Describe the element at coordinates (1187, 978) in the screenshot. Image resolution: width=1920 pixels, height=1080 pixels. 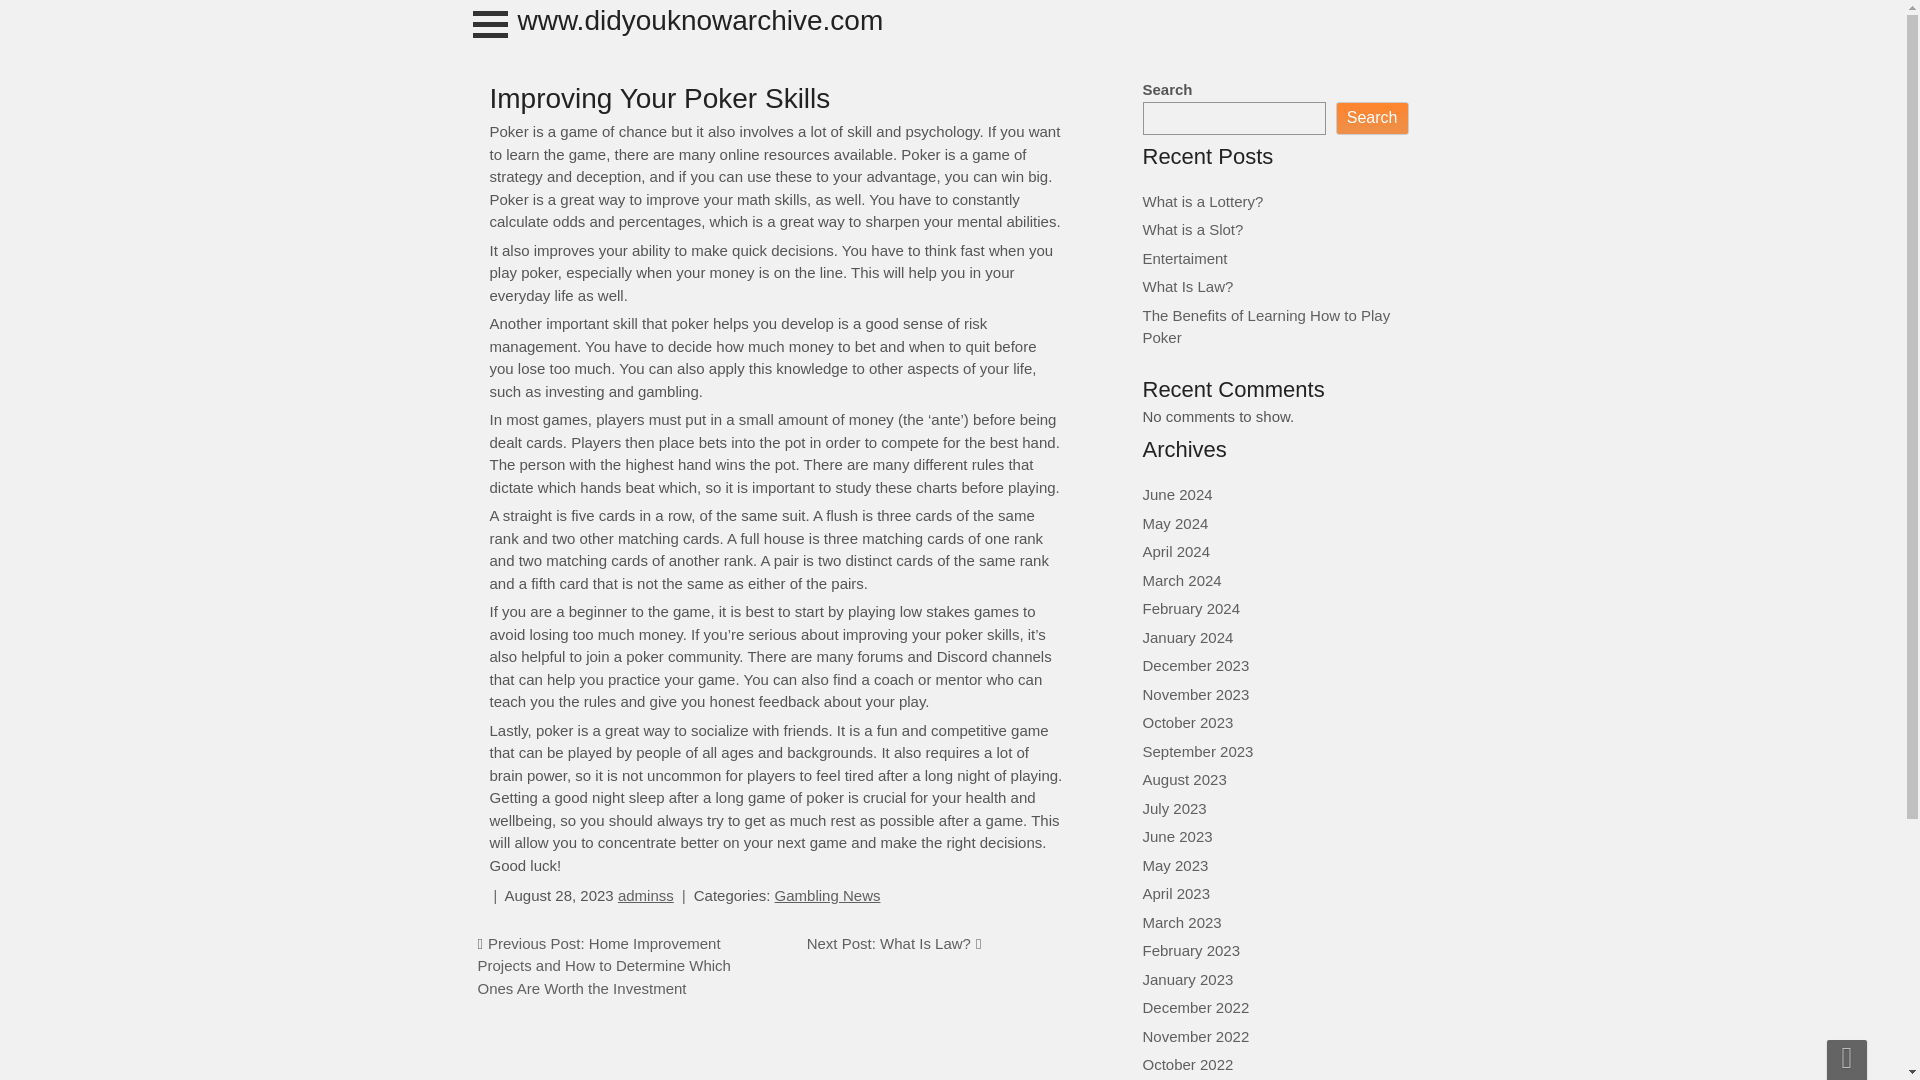
I see `January 2023` at that location.